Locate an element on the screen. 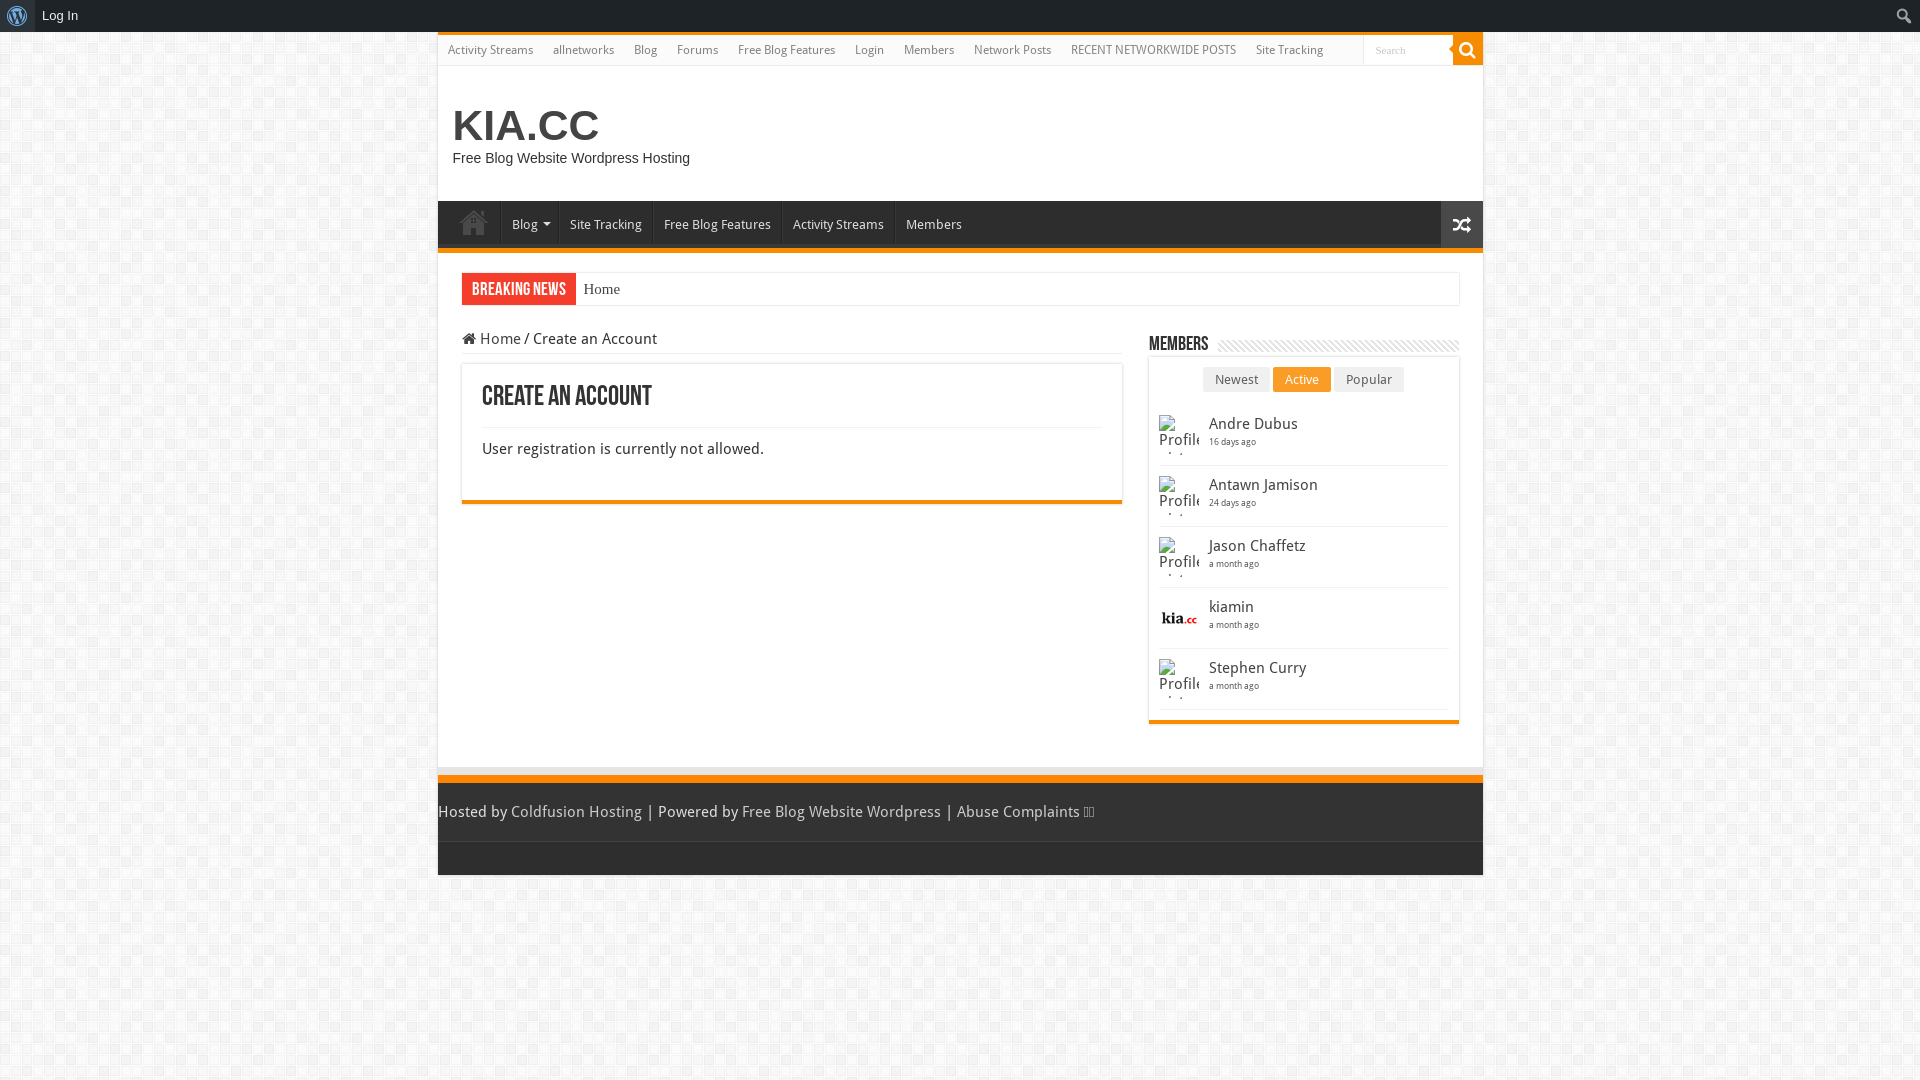 The height and width of the screenshot is (1080, 1920). Popular is located at coordinates (1369, 380).